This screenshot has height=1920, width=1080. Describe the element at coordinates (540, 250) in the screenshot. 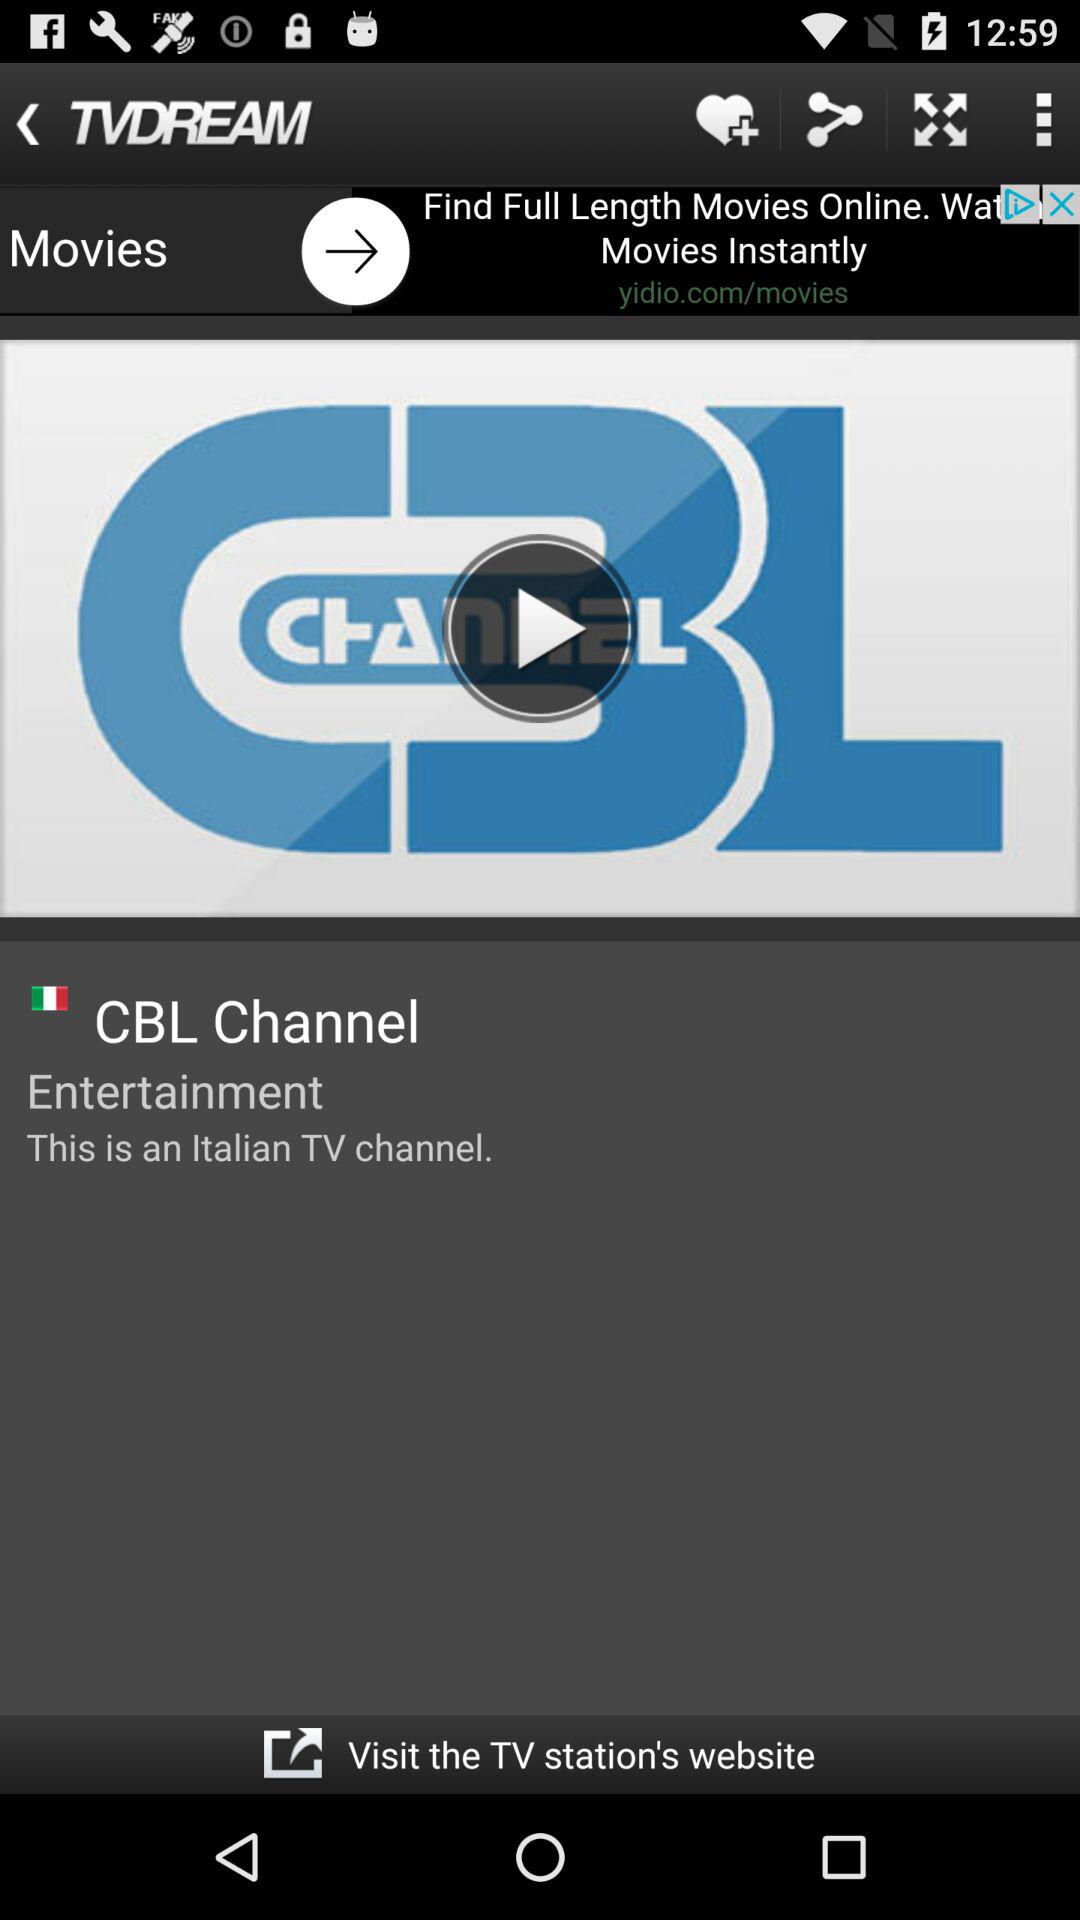

I see `movies find full lenth movies online movies instantly` at that location.